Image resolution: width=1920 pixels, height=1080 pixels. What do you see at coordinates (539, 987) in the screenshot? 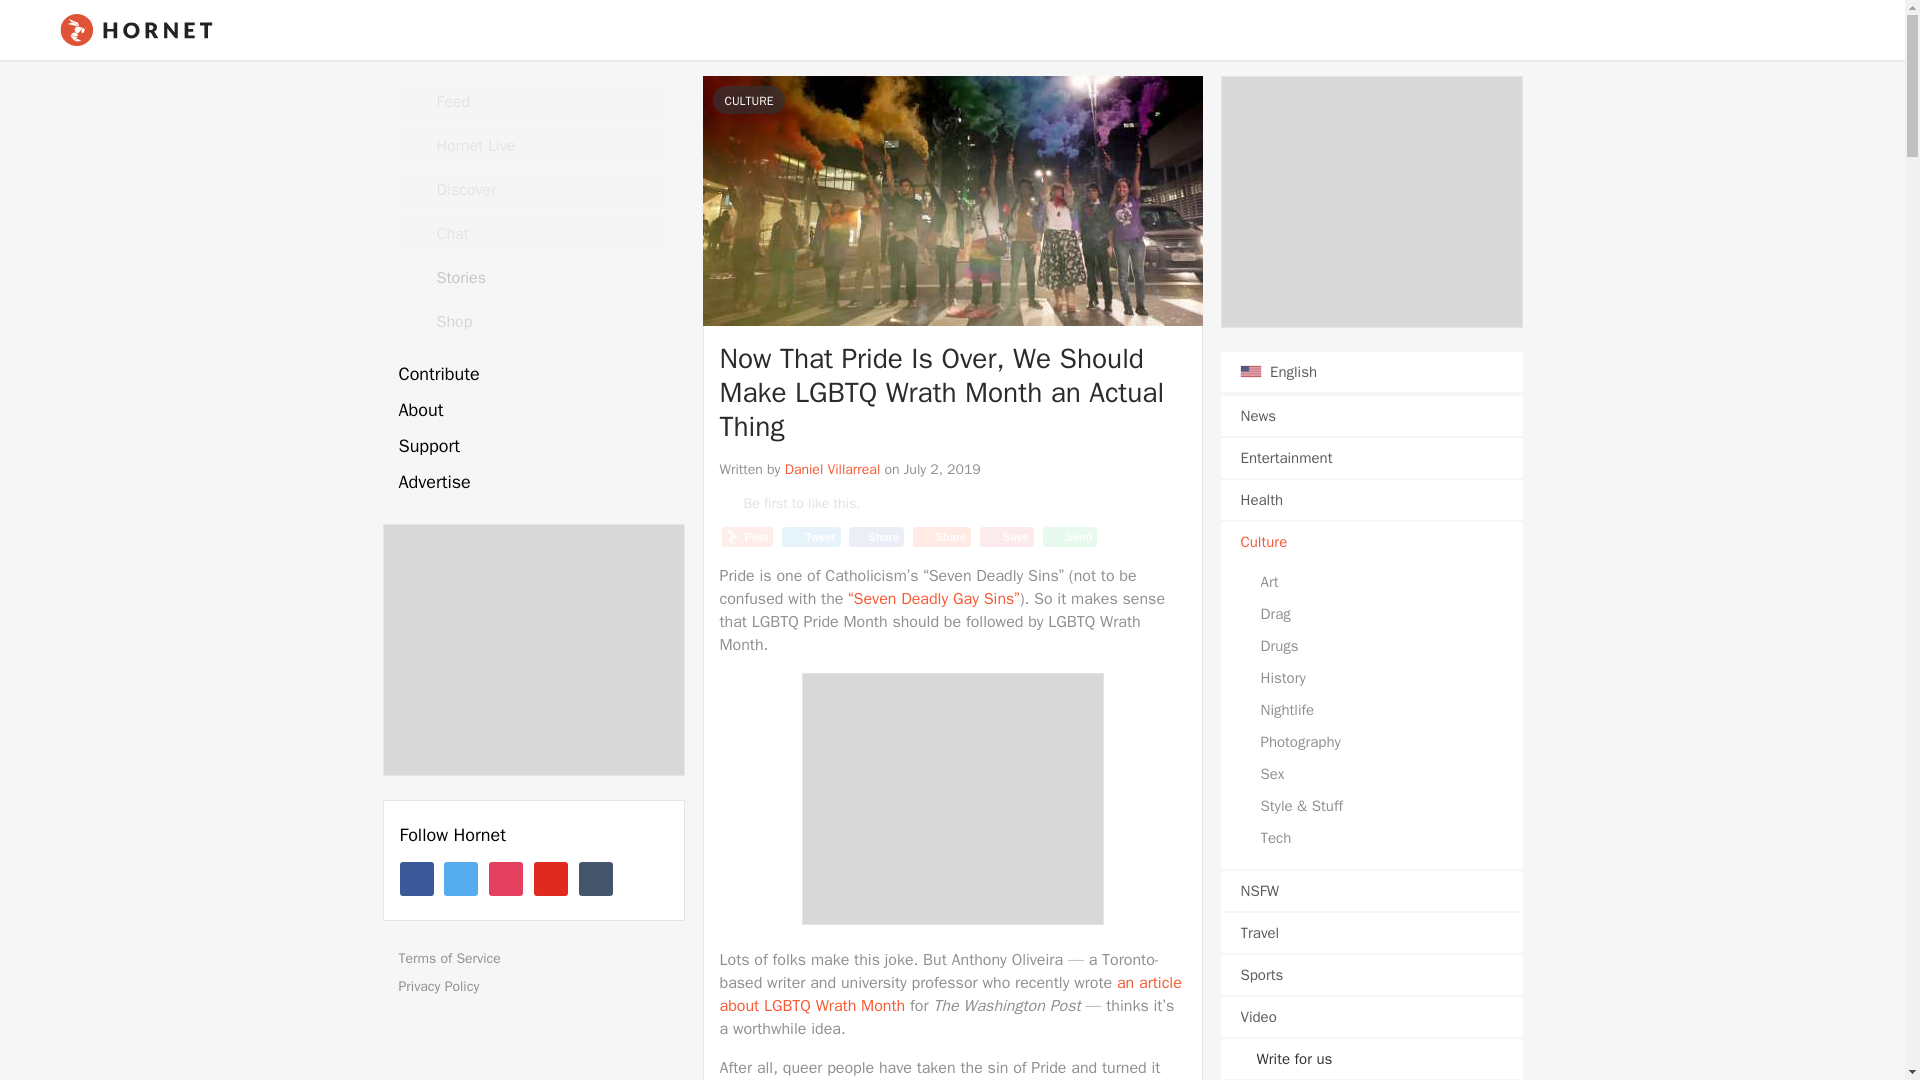
I see `Privacy Policy` at bounding box center [539, 987].